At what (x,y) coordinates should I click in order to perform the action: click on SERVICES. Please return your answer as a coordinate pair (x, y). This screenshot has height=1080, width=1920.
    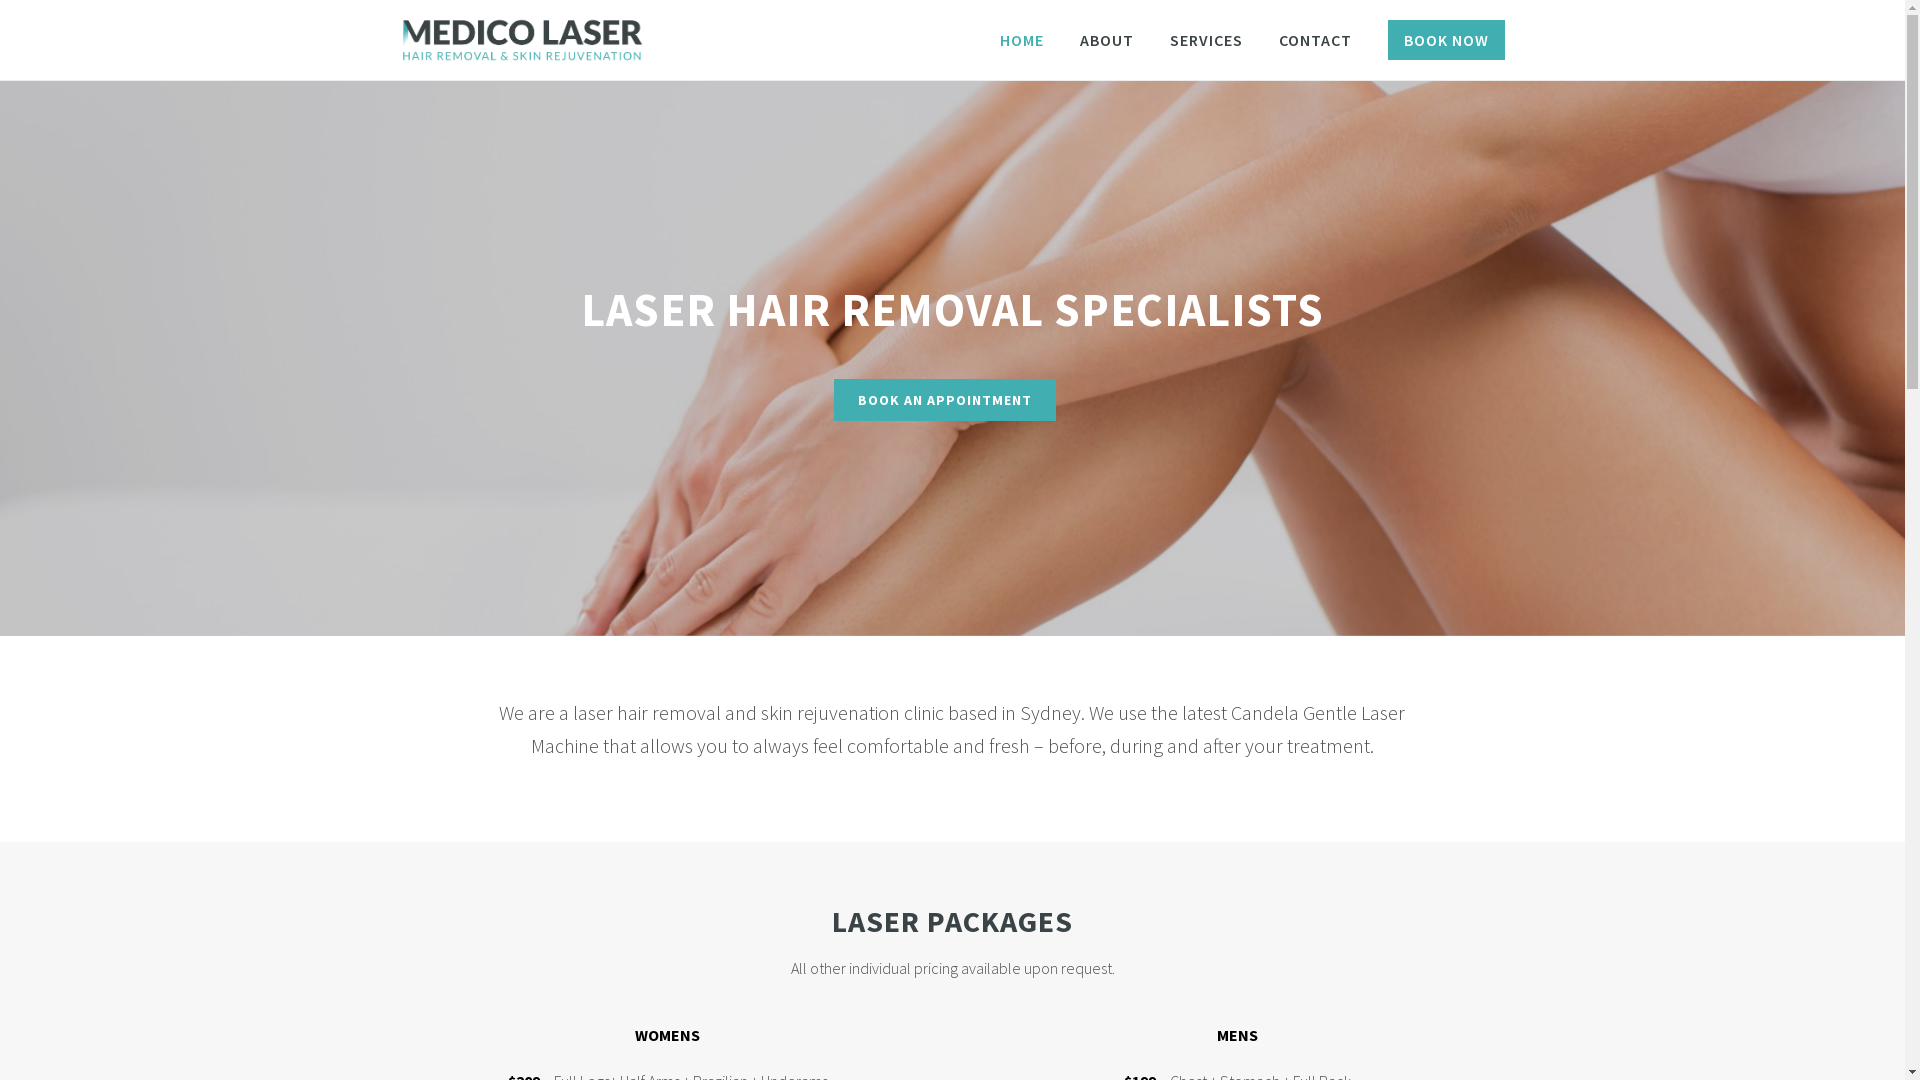
    Looking at the image, I should click on (1206, 40).